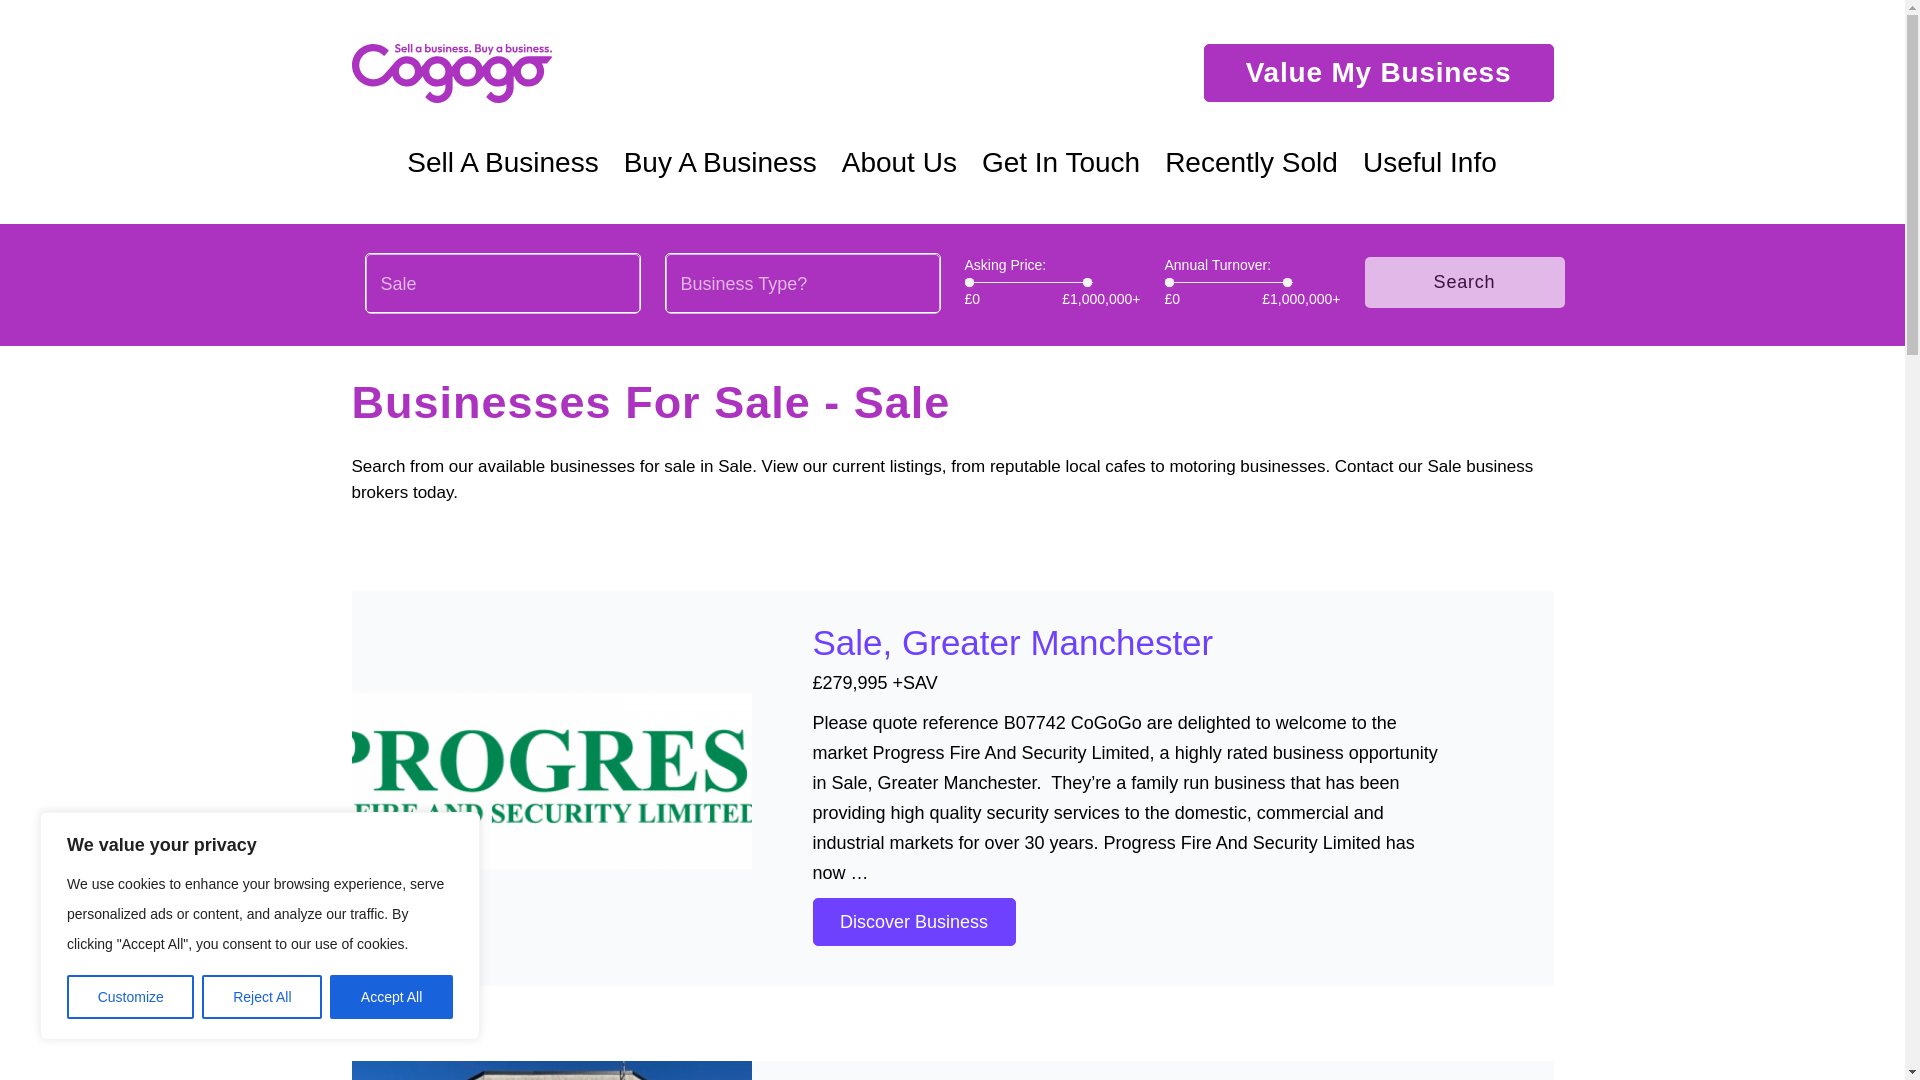  What do you see at coordinates (1378, 72) in the screenshot?
I see `Value My Business` at bounding box center [1378, 72].